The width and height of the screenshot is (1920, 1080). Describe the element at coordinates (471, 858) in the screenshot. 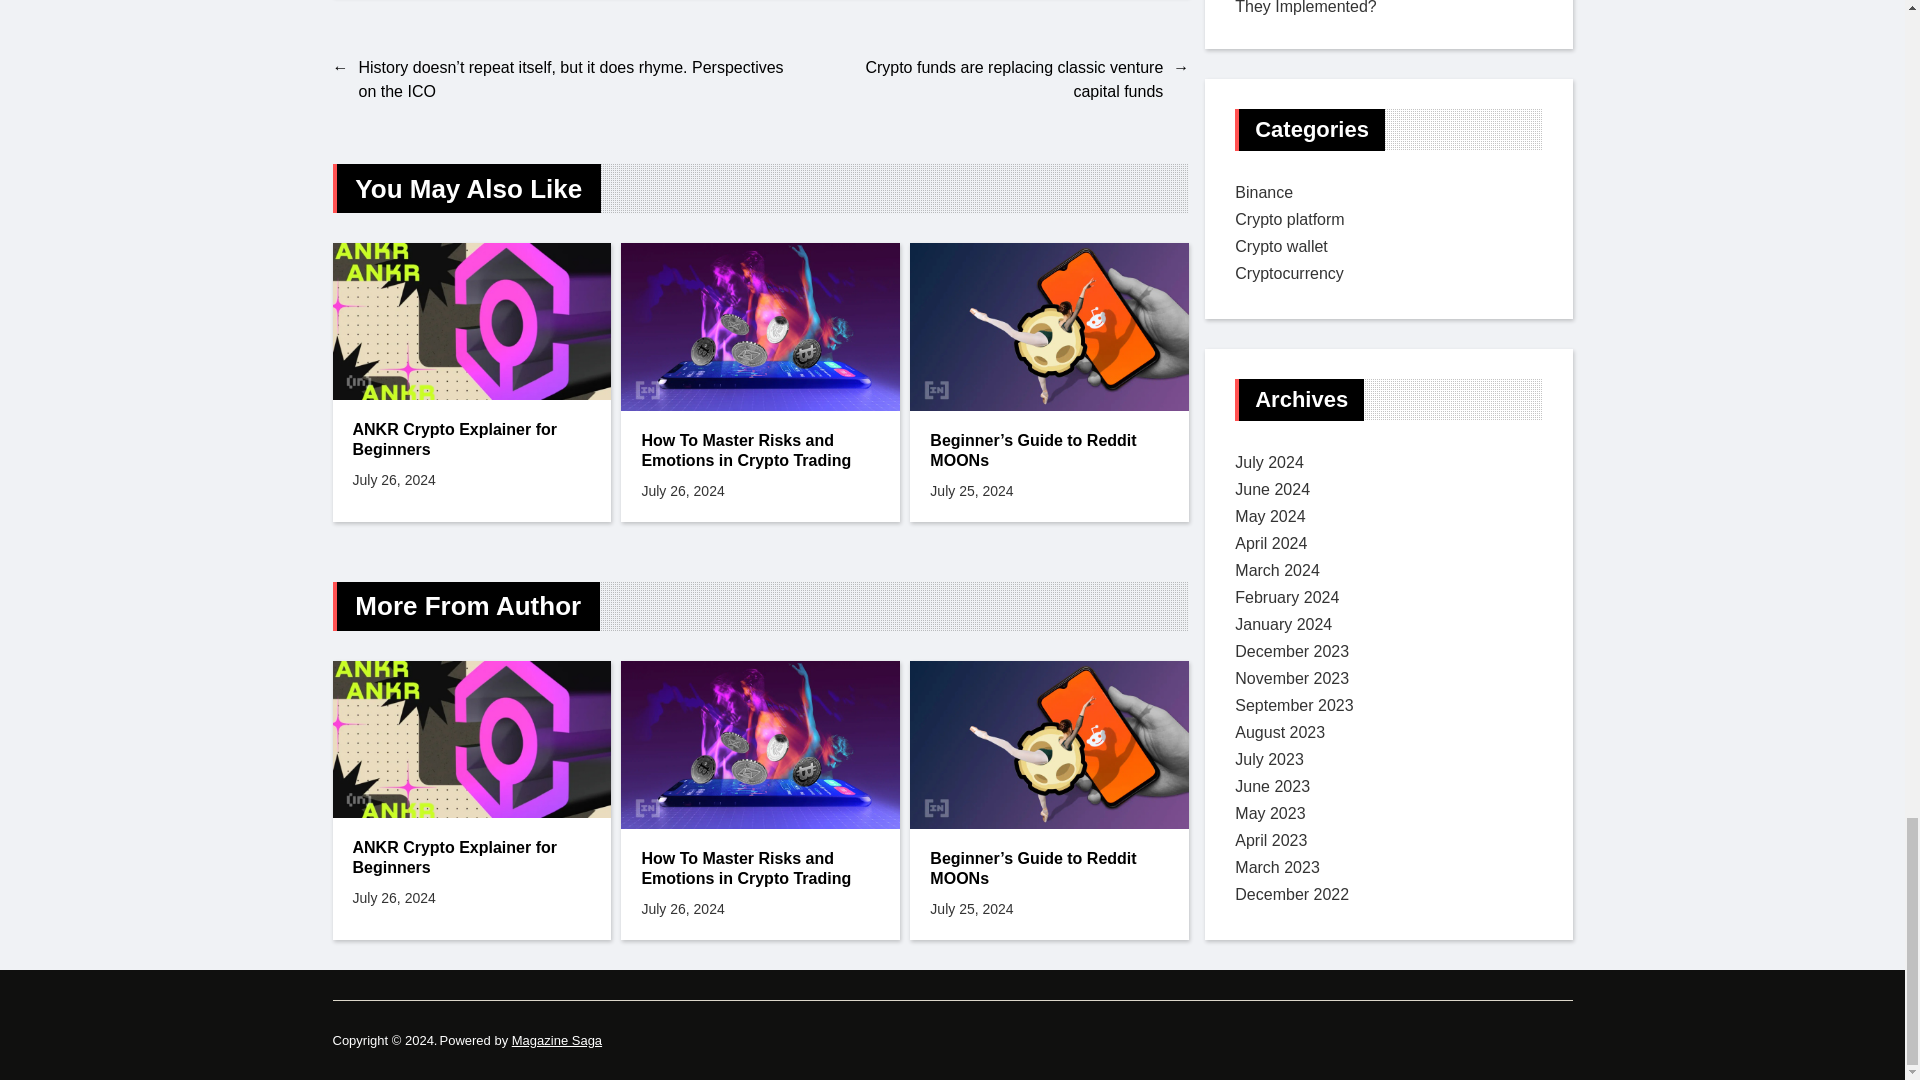

I see `ANKR Crypto Explainer for Beginners` at that location.